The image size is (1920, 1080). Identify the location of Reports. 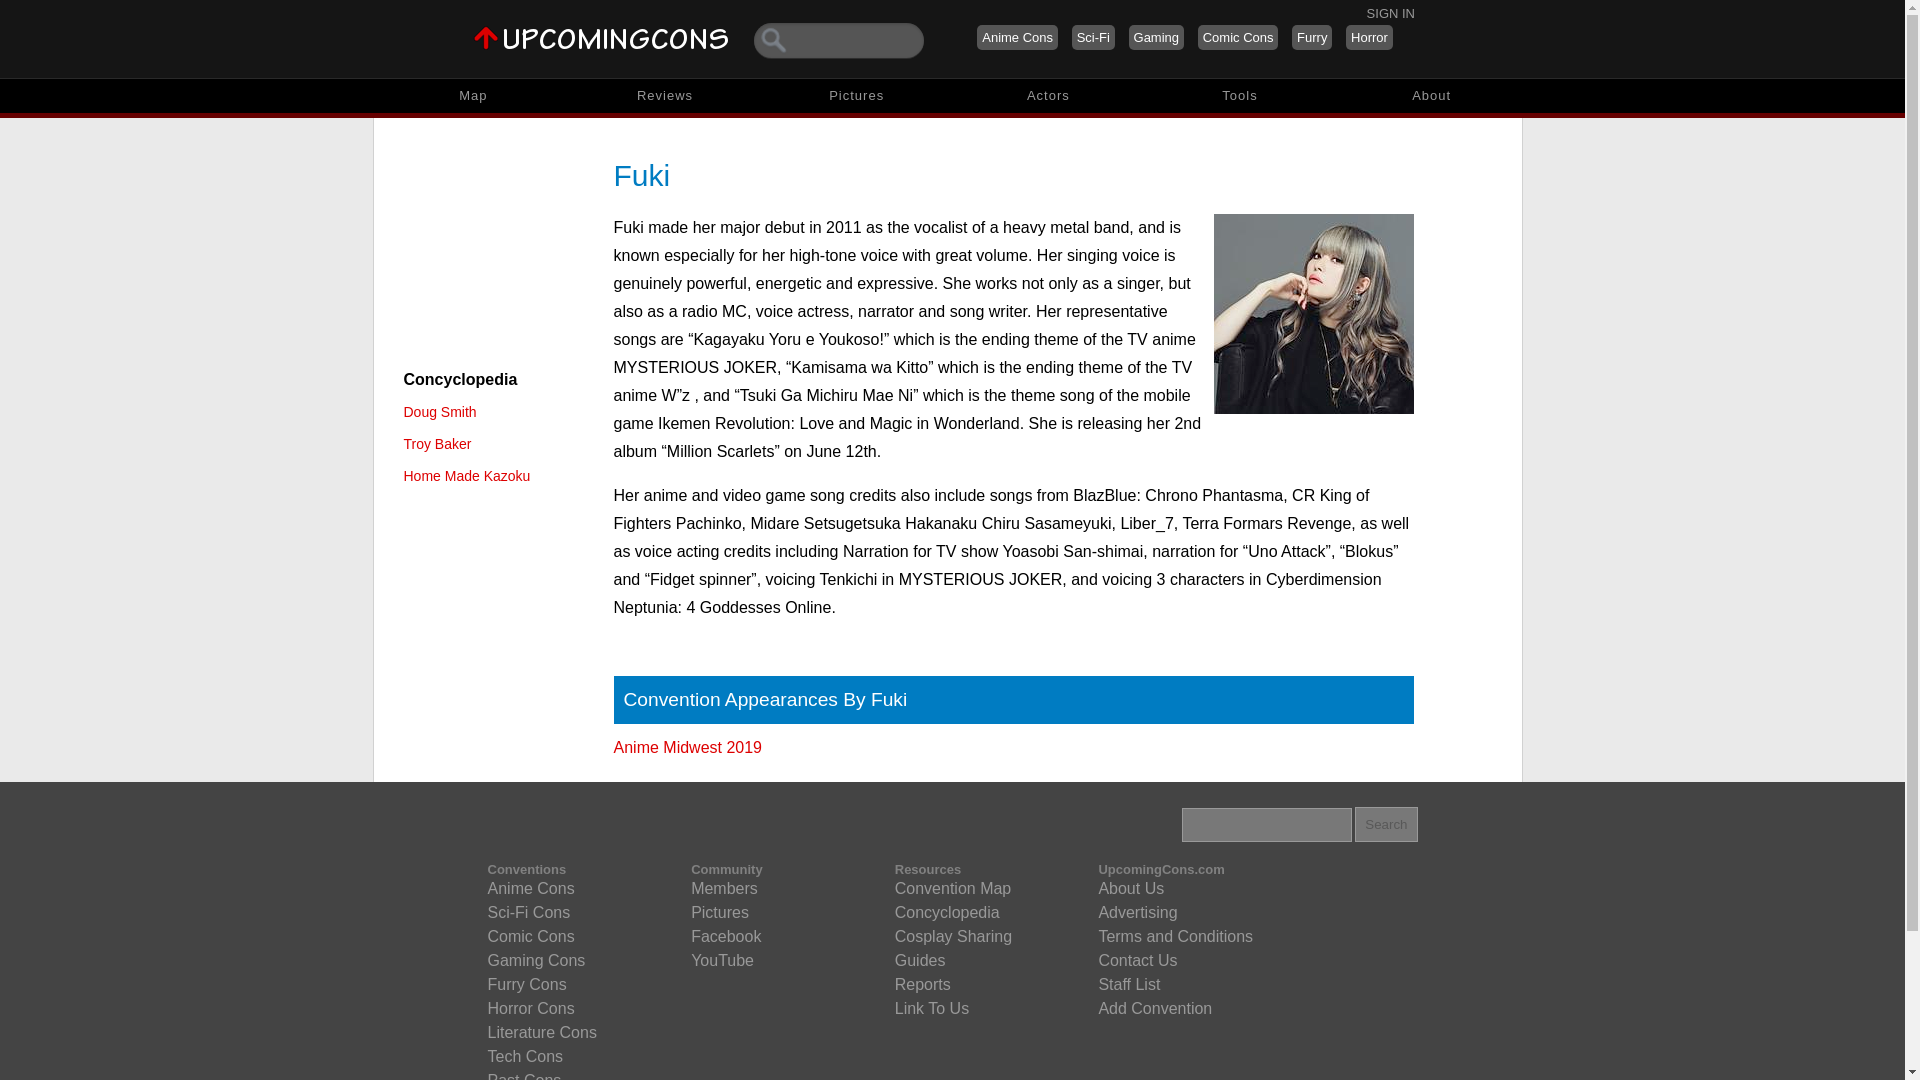
(922, 984).